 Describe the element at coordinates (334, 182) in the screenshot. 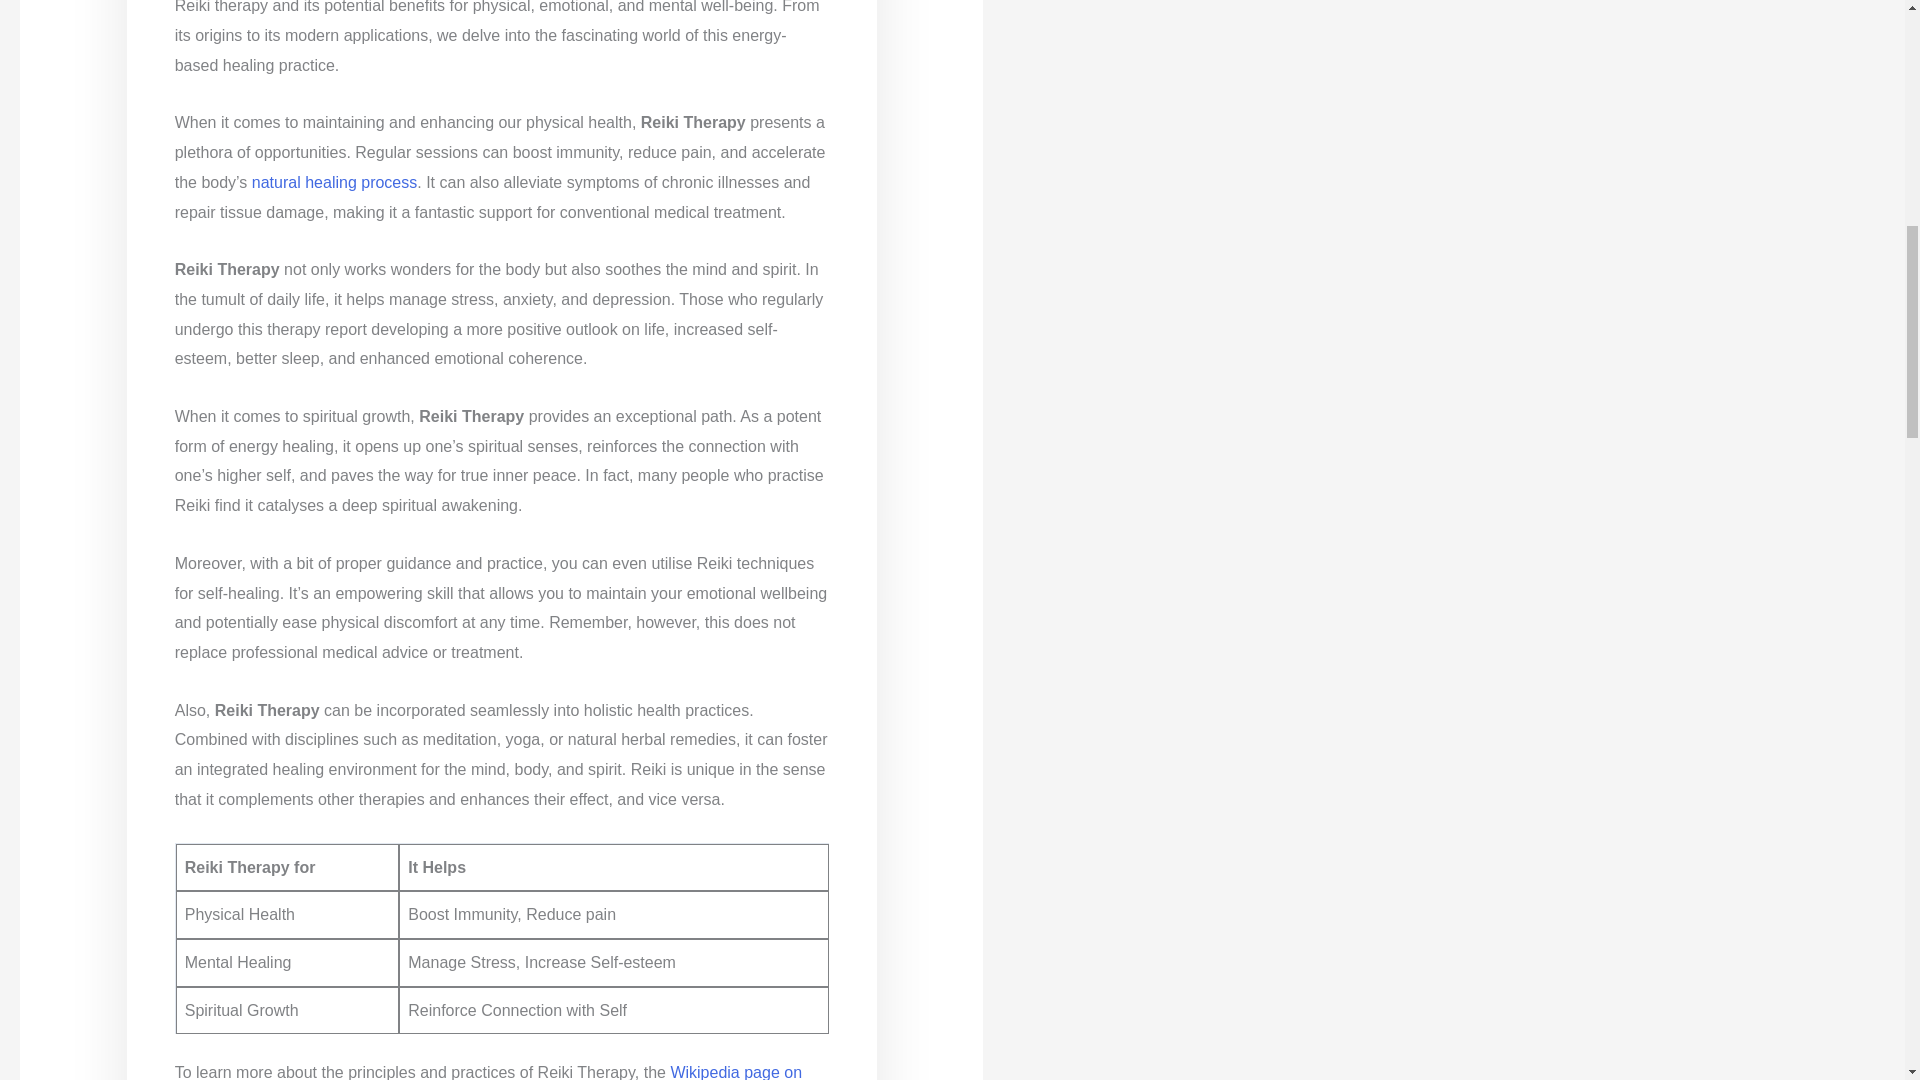

I see `Understanding Reiki Healing Therapy` at that location.